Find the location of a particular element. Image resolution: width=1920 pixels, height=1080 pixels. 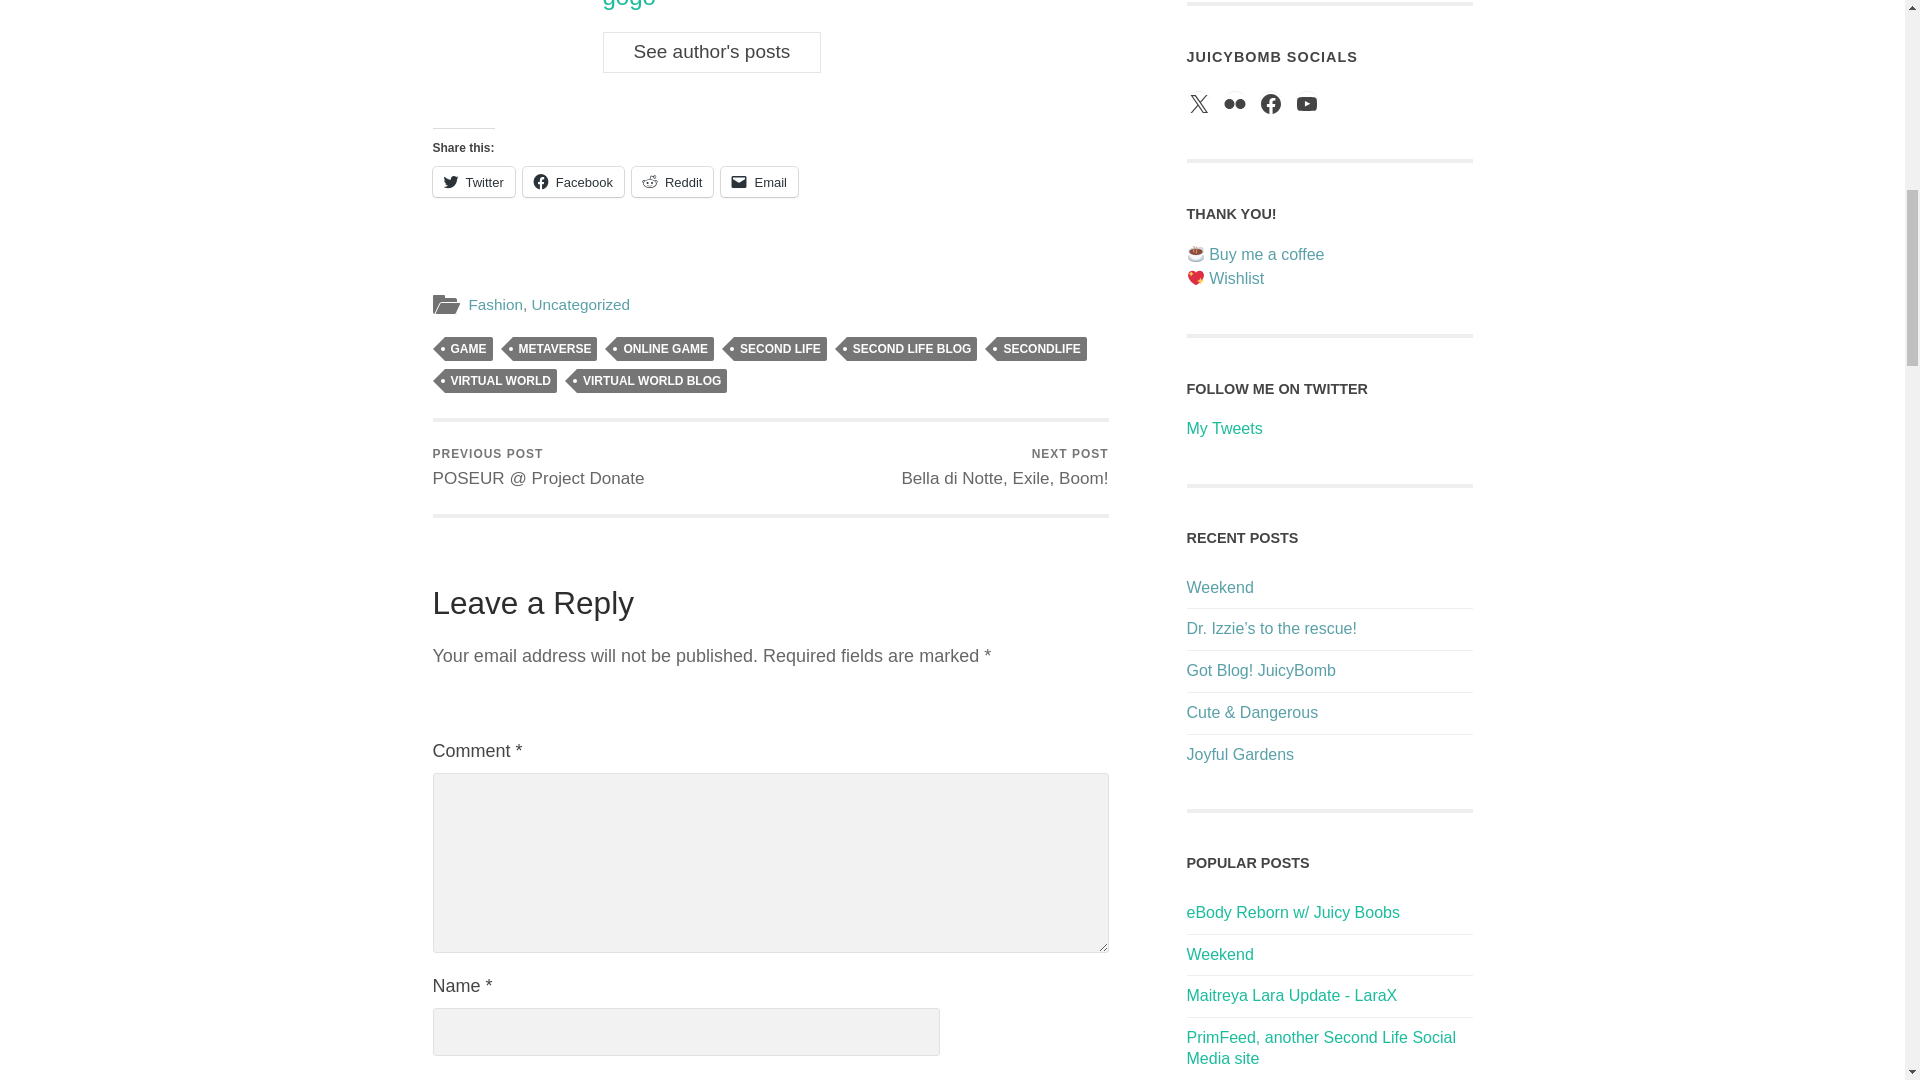

Twitter is located at coordinates (473, 182).